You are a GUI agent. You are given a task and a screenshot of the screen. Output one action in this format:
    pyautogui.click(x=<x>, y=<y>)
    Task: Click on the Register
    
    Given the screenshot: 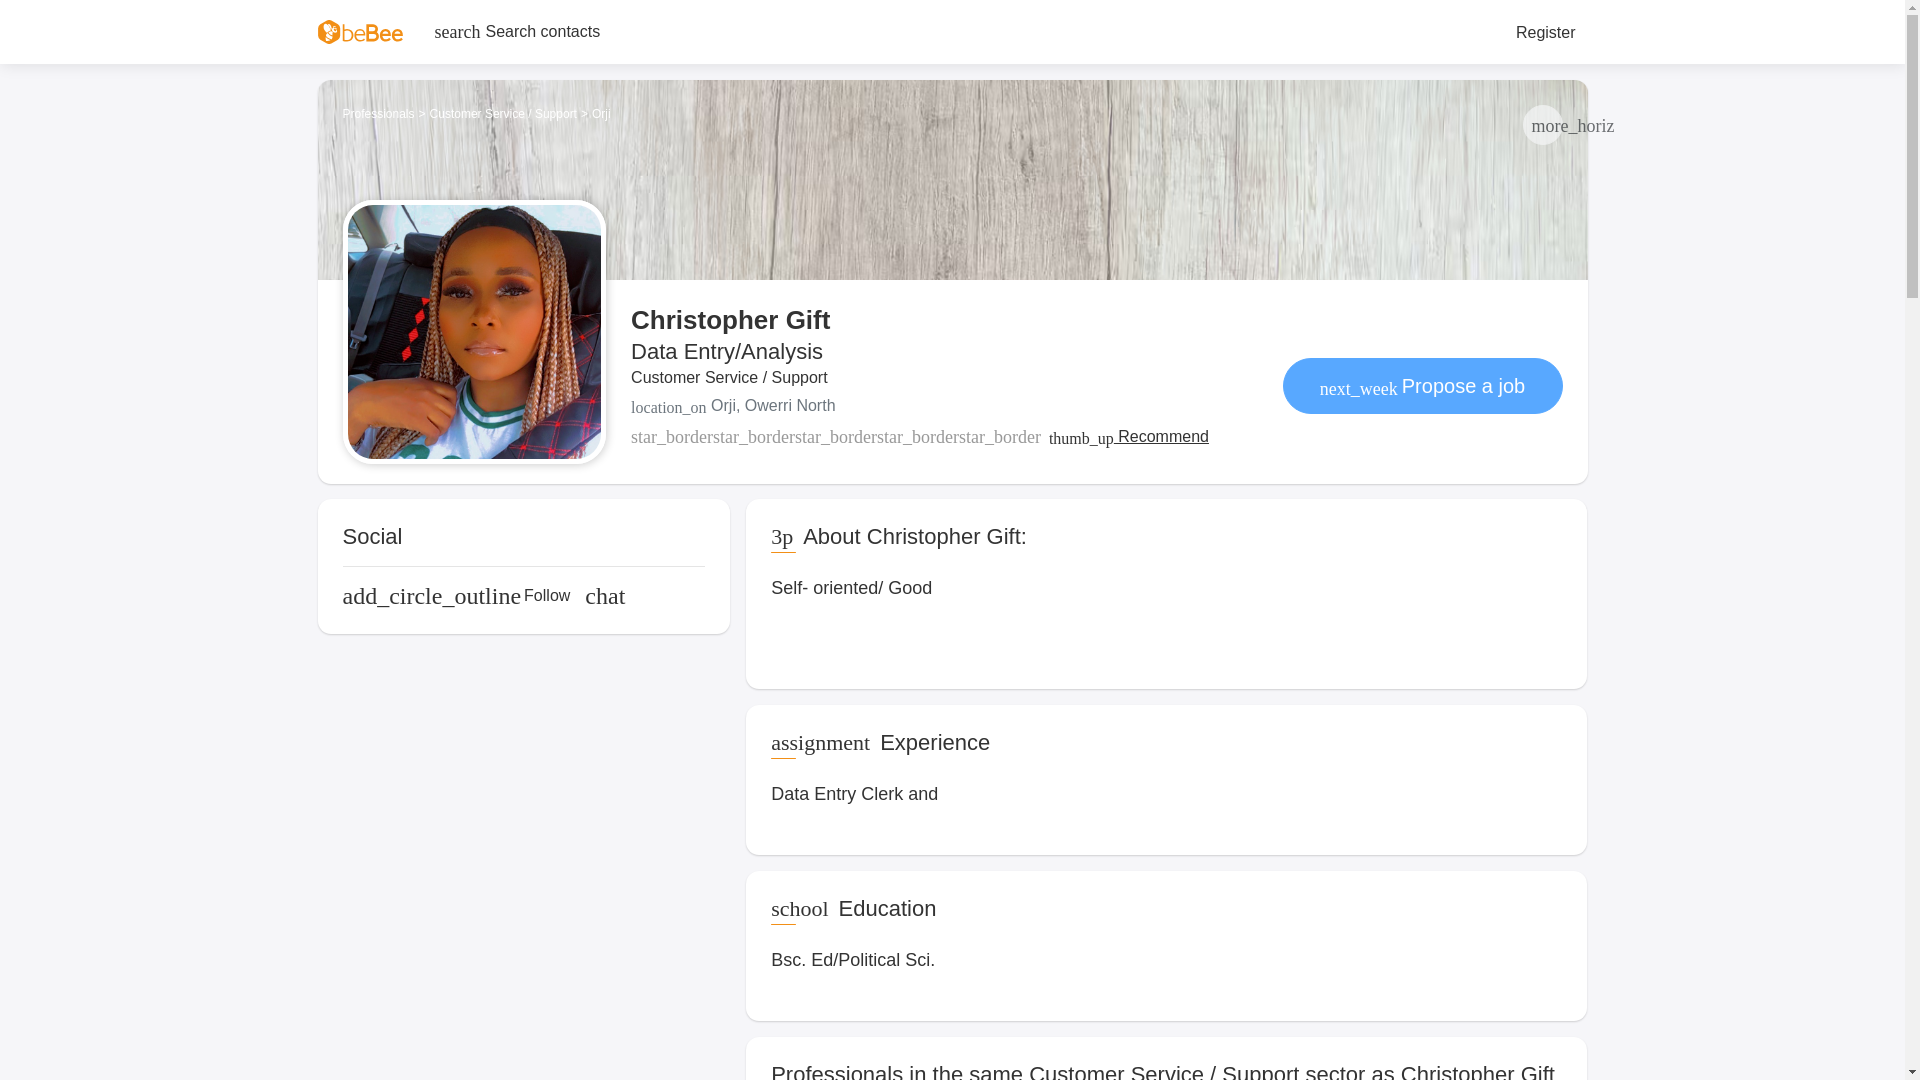 What is the action you would take?
    pyautogui.click(x=1545, y=32)
    